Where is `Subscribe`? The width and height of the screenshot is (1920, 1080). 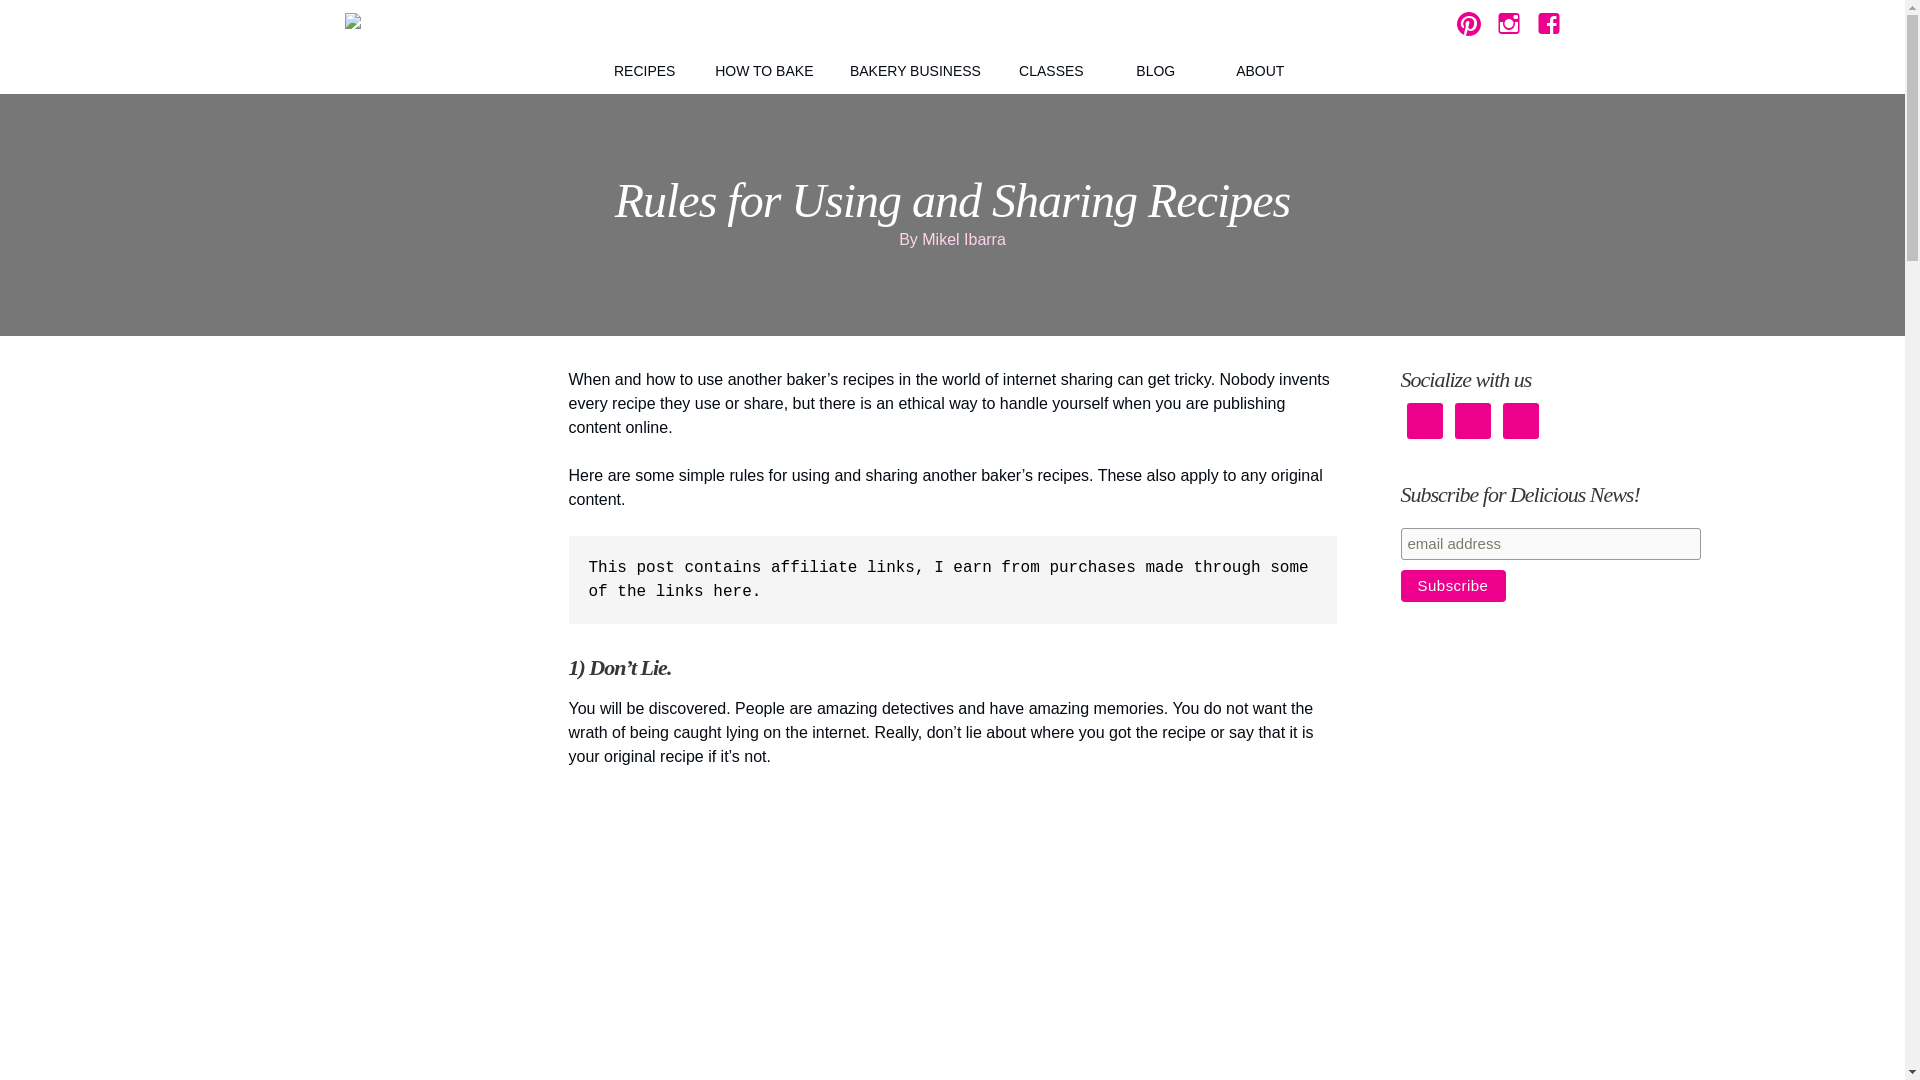 Subscribe is located at coordinates (1452, 586).